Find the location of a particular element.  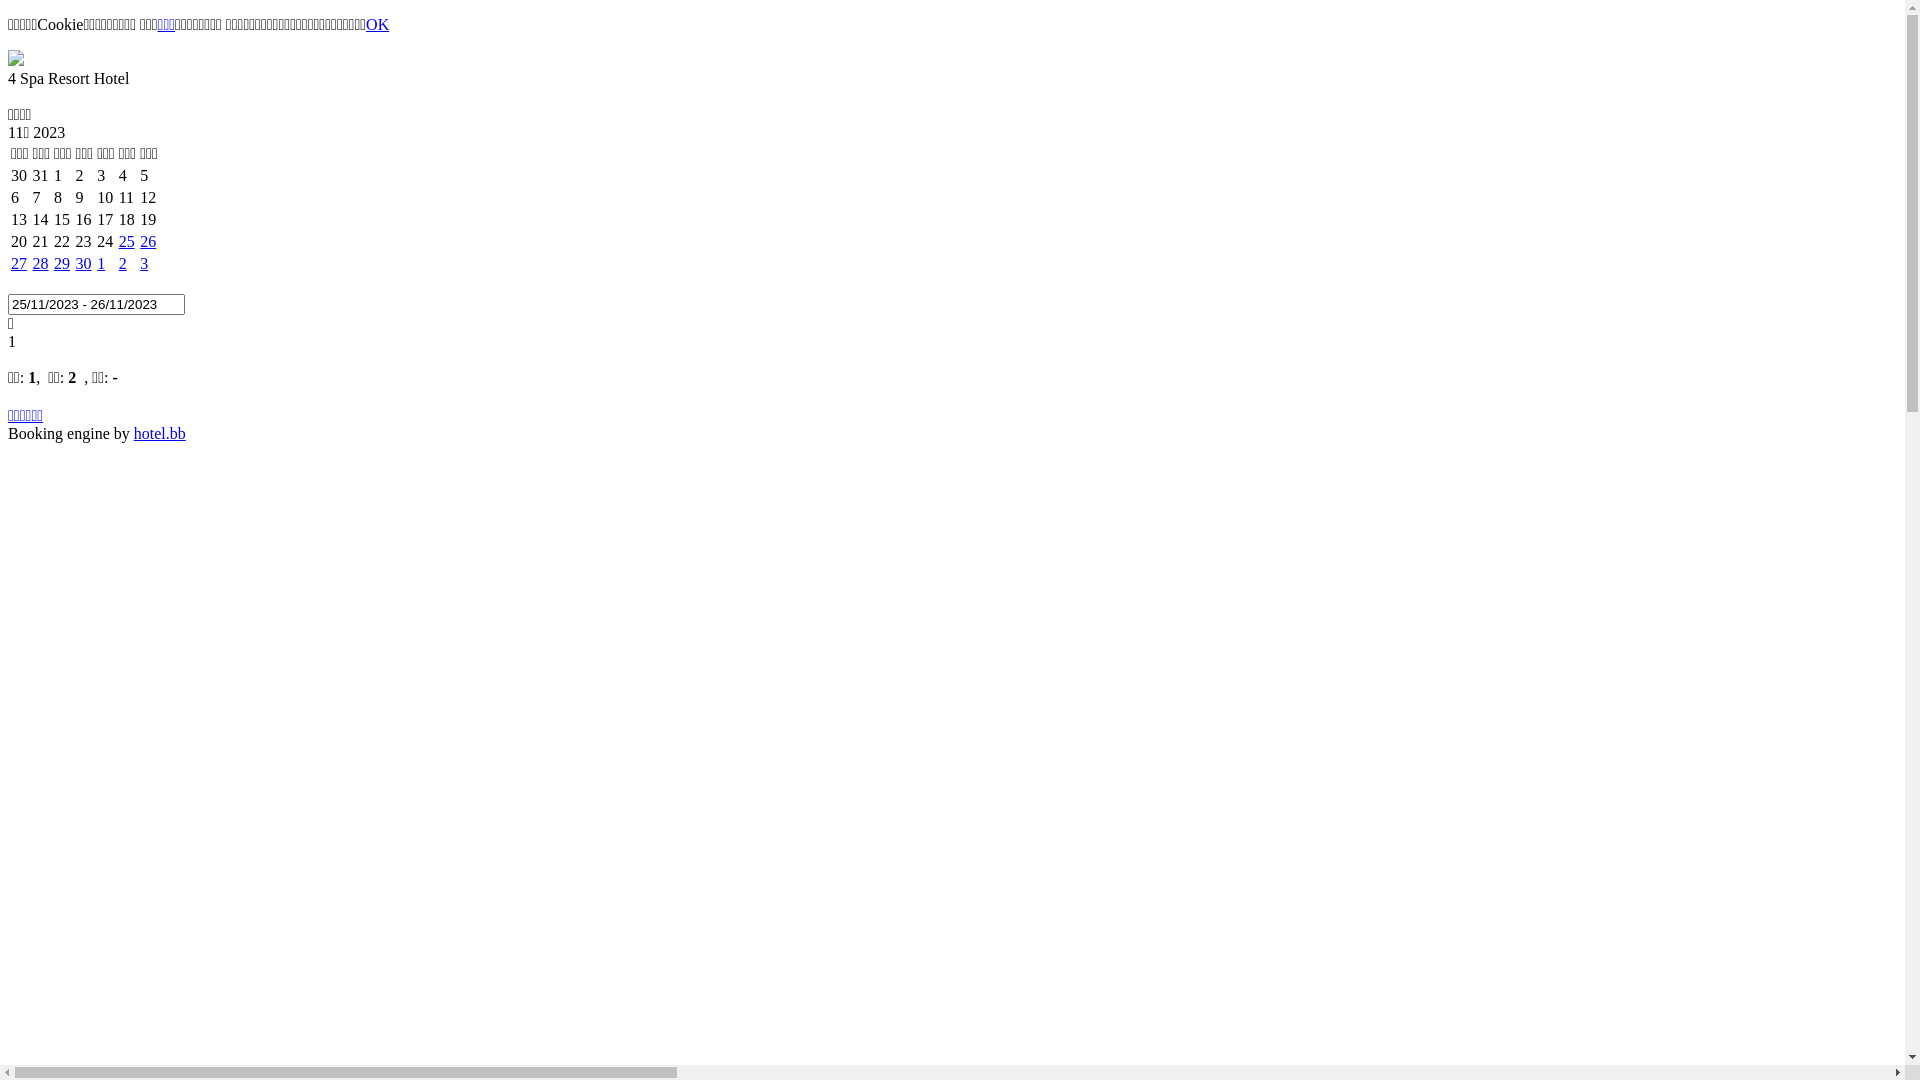

29 is located at coordinates (62, 264).